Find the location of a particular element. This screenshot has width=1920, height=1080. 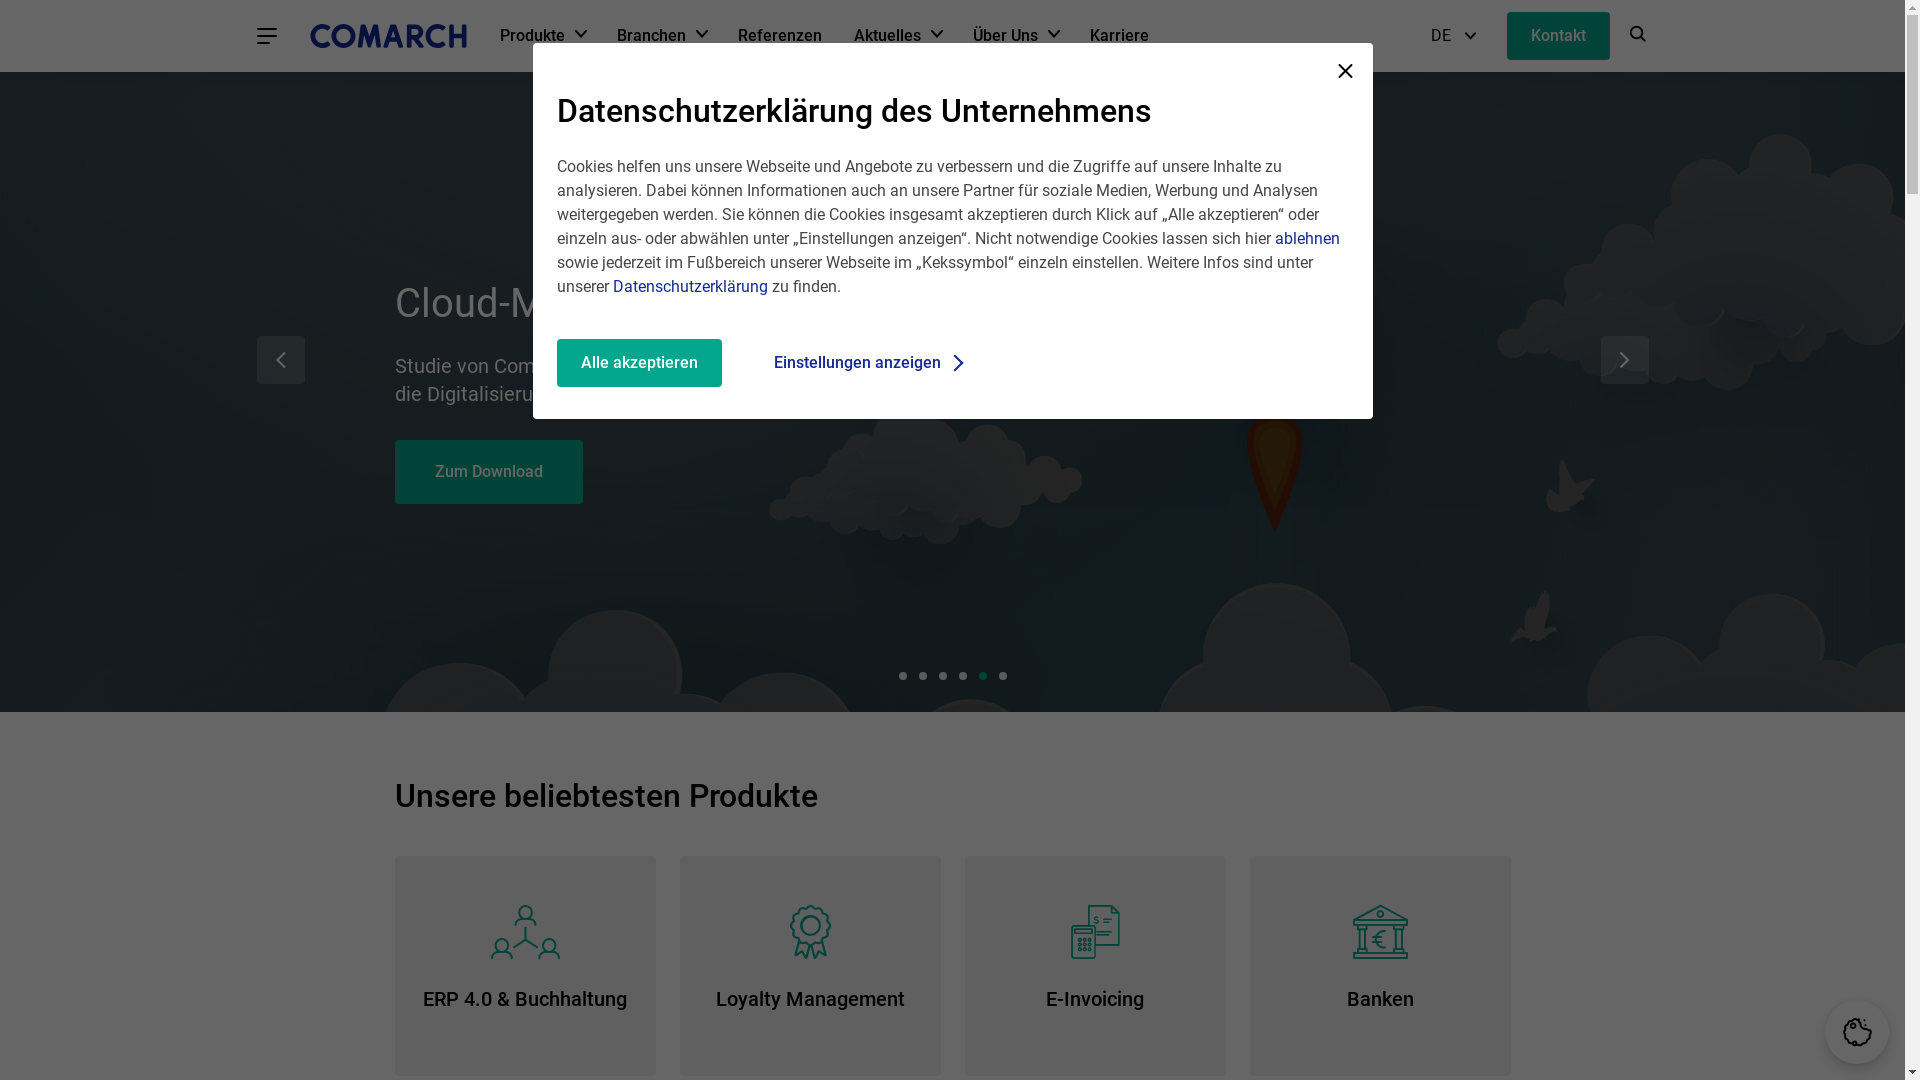

ERP 4.0 & Buchhaltung is located at coordinates (524, 966).